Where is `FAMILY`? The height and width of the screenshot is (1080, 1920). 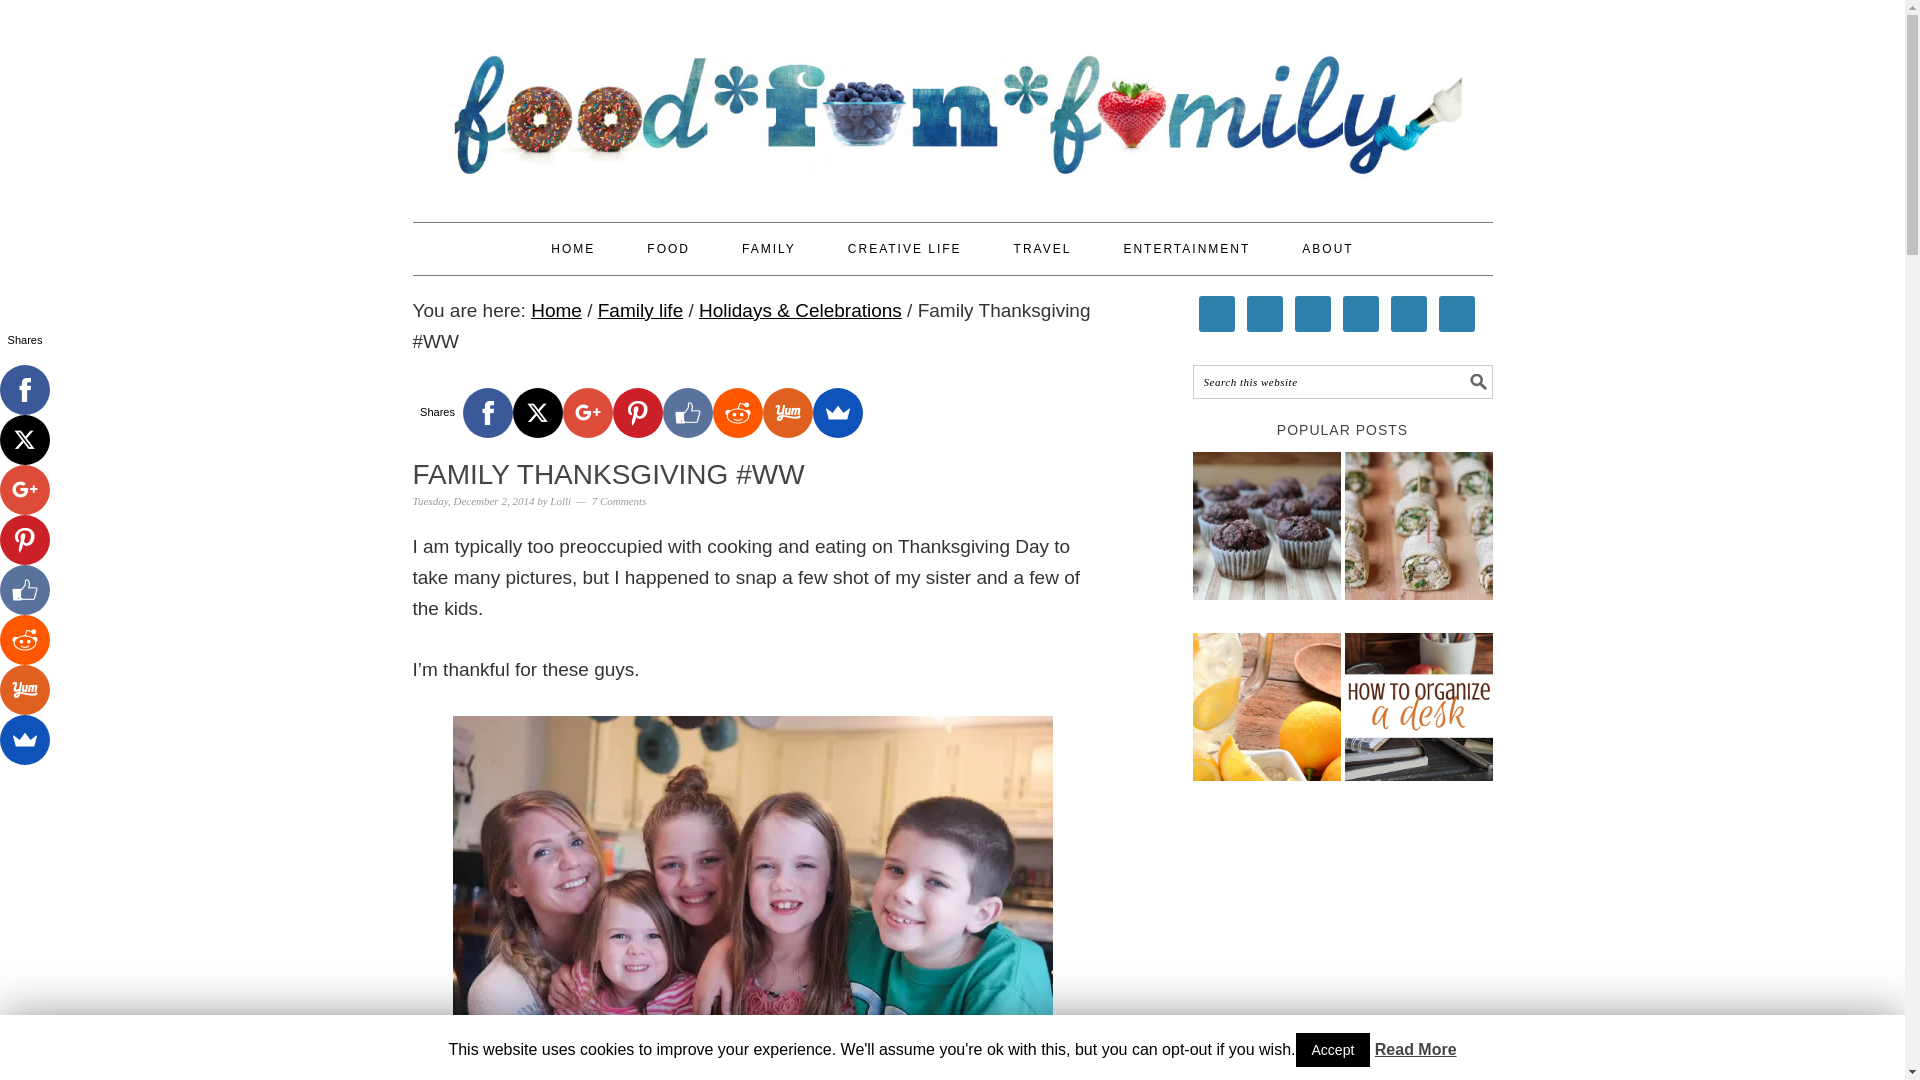 FAMILY is located at coordinates (768, 248).